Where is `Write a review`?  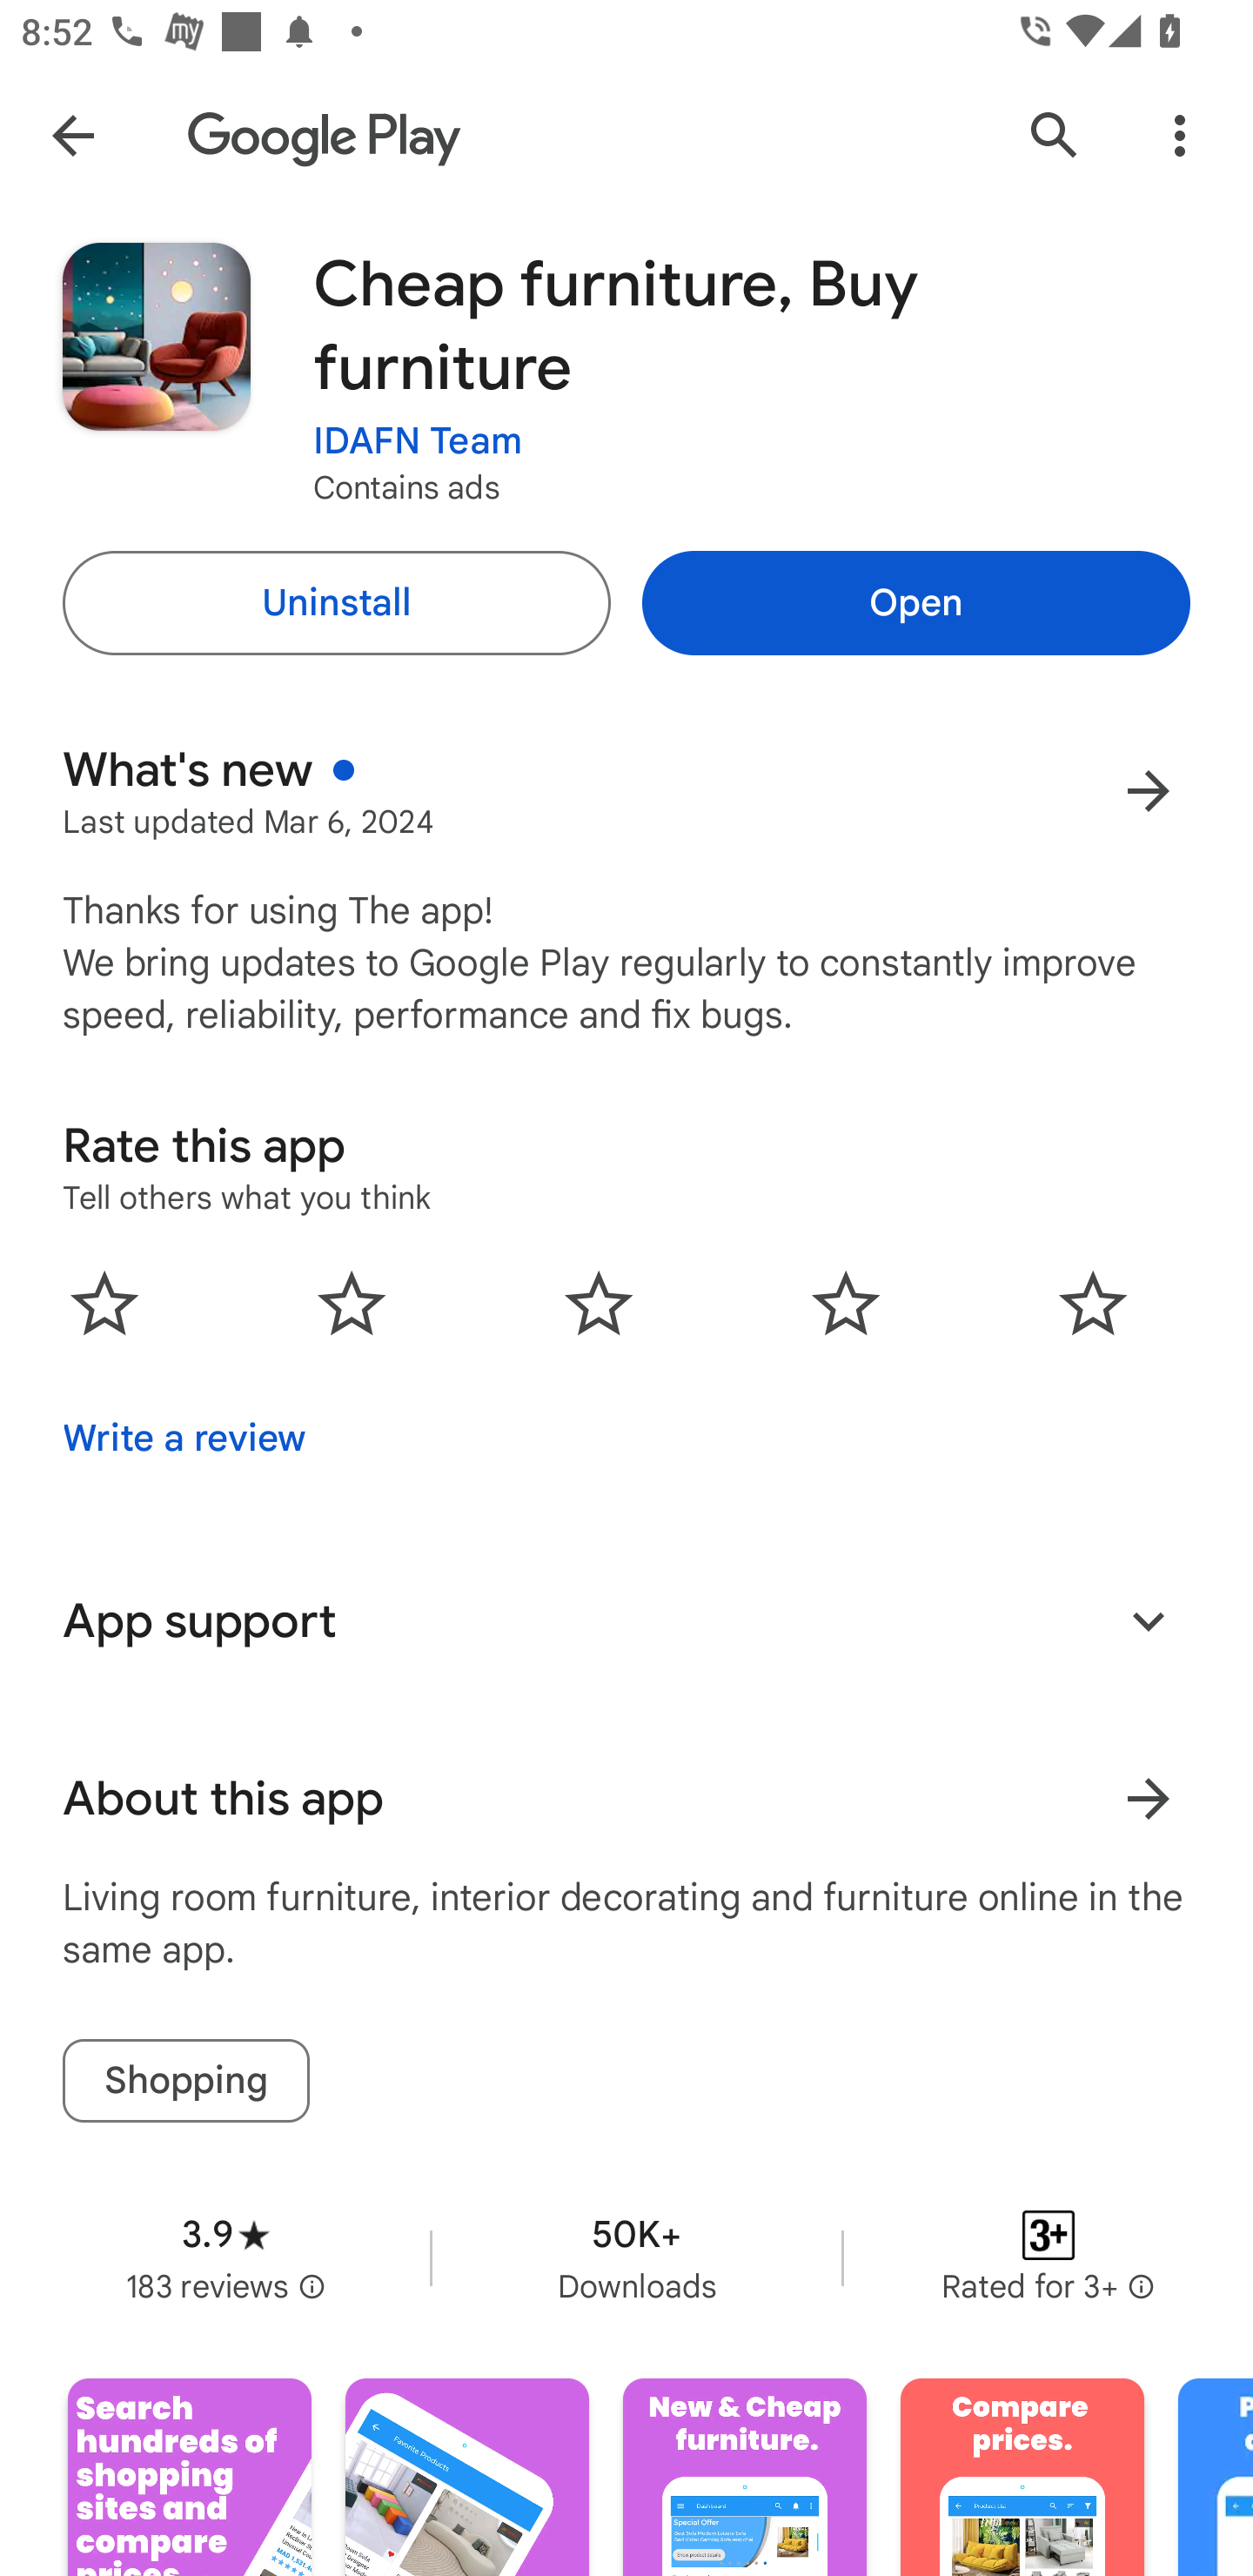 Write a review is located at coordinates (184, 1438).